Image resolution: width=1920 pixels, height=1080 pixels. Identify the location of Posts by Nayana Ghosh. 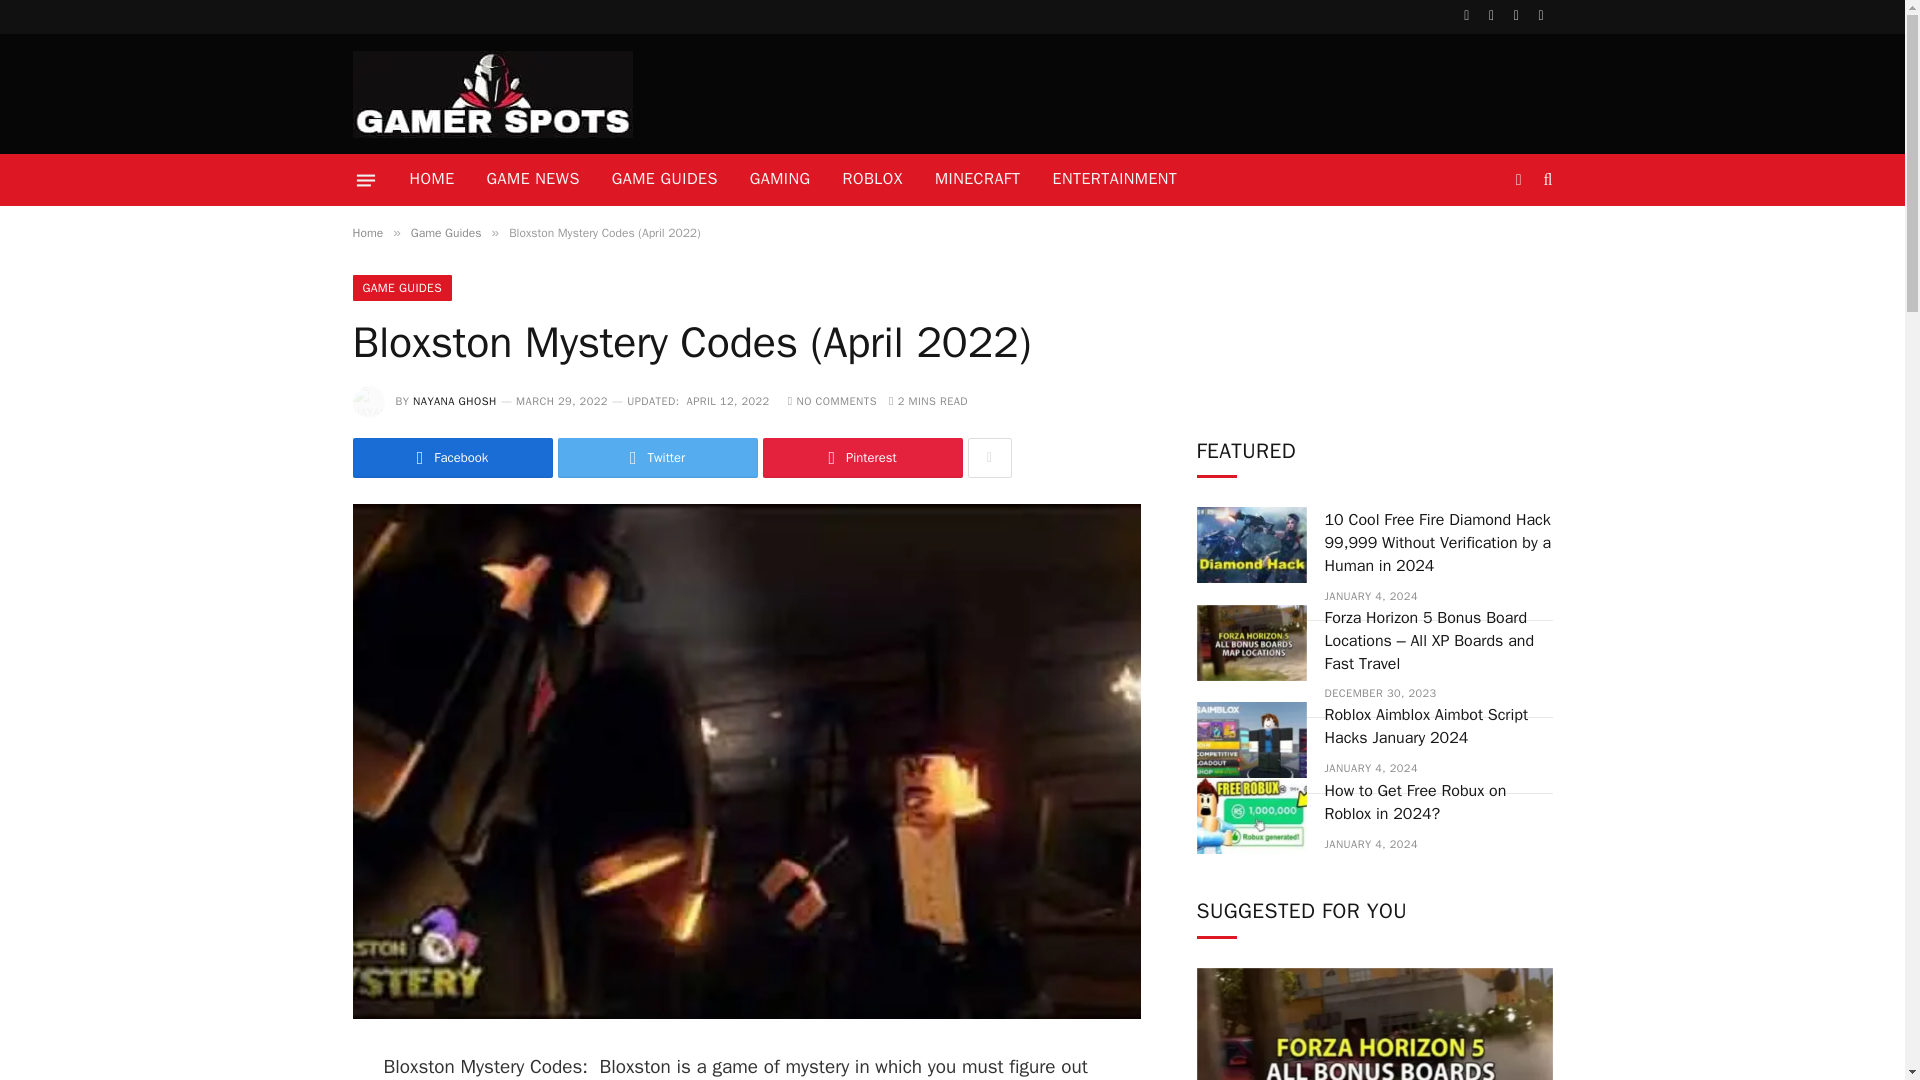
(454, 401).